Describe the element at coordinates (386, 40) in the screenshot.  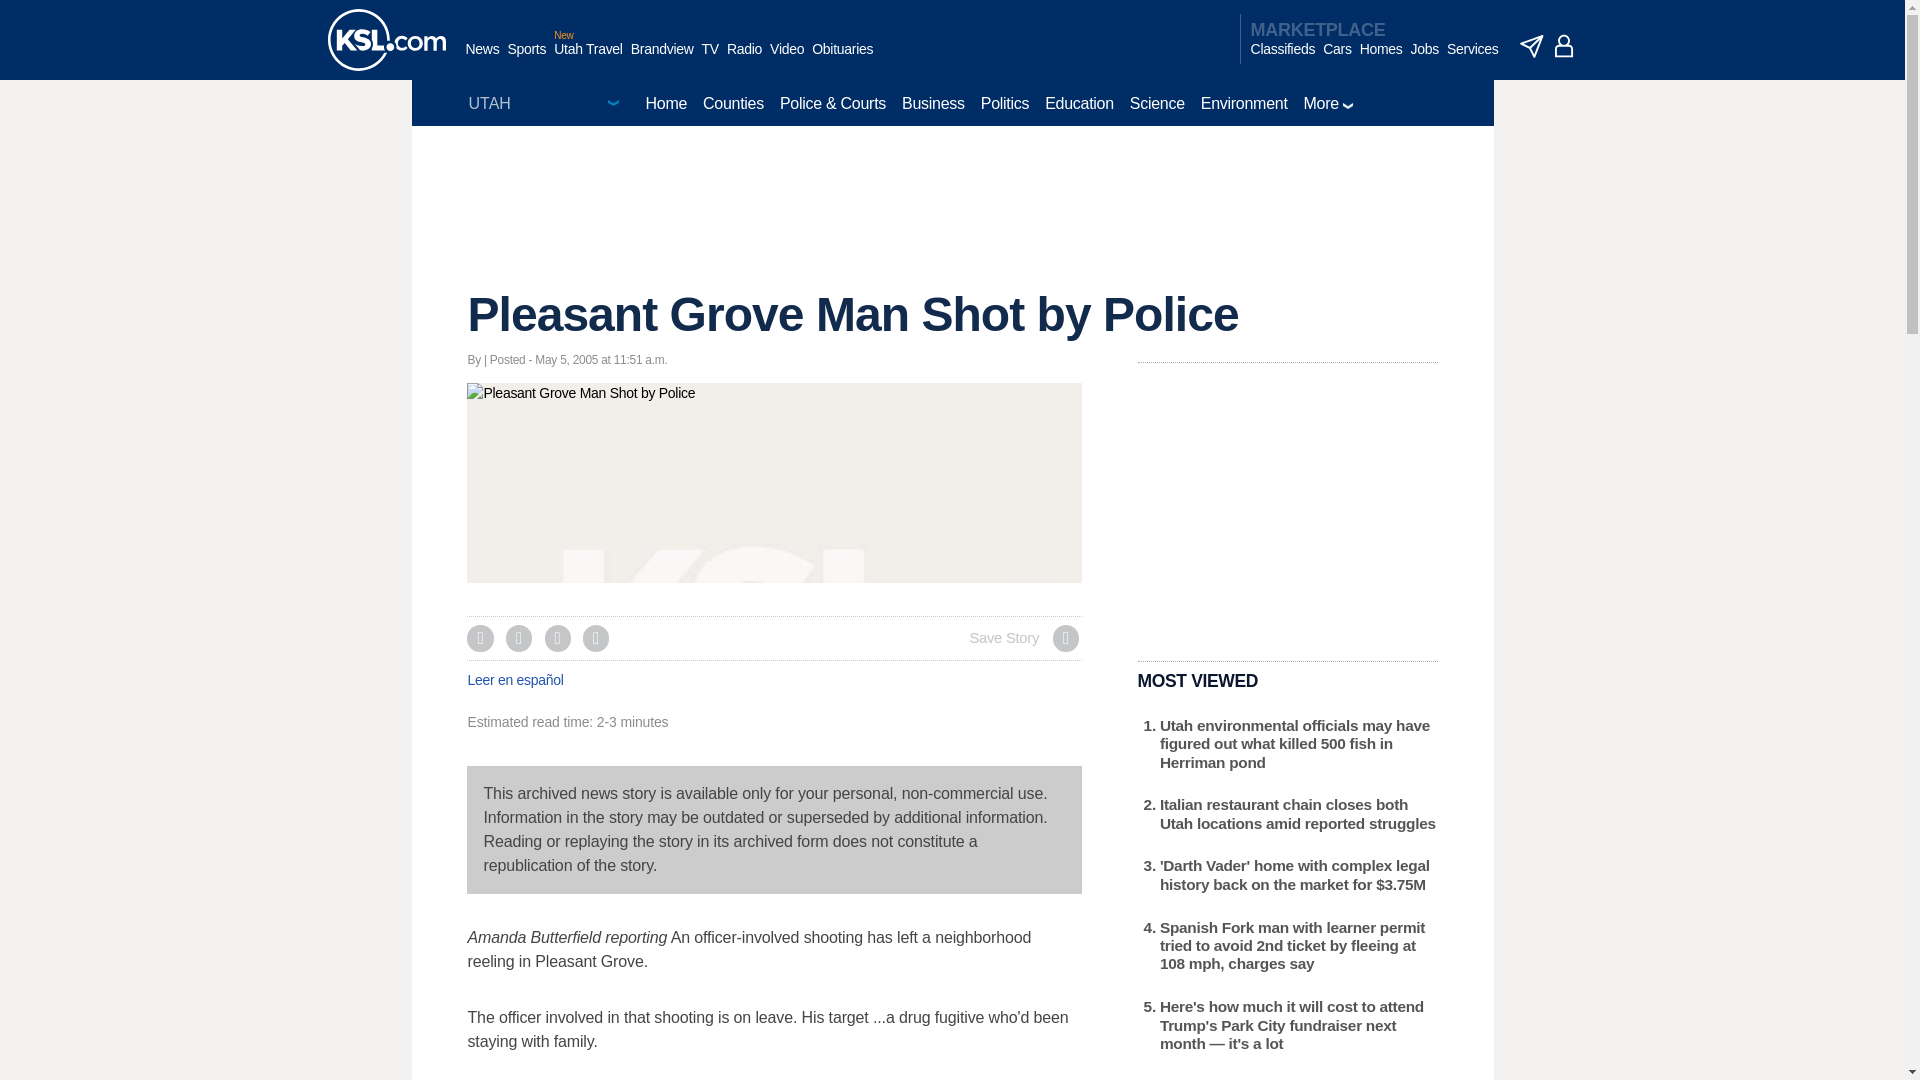
I see `KSL homepage` at that location.